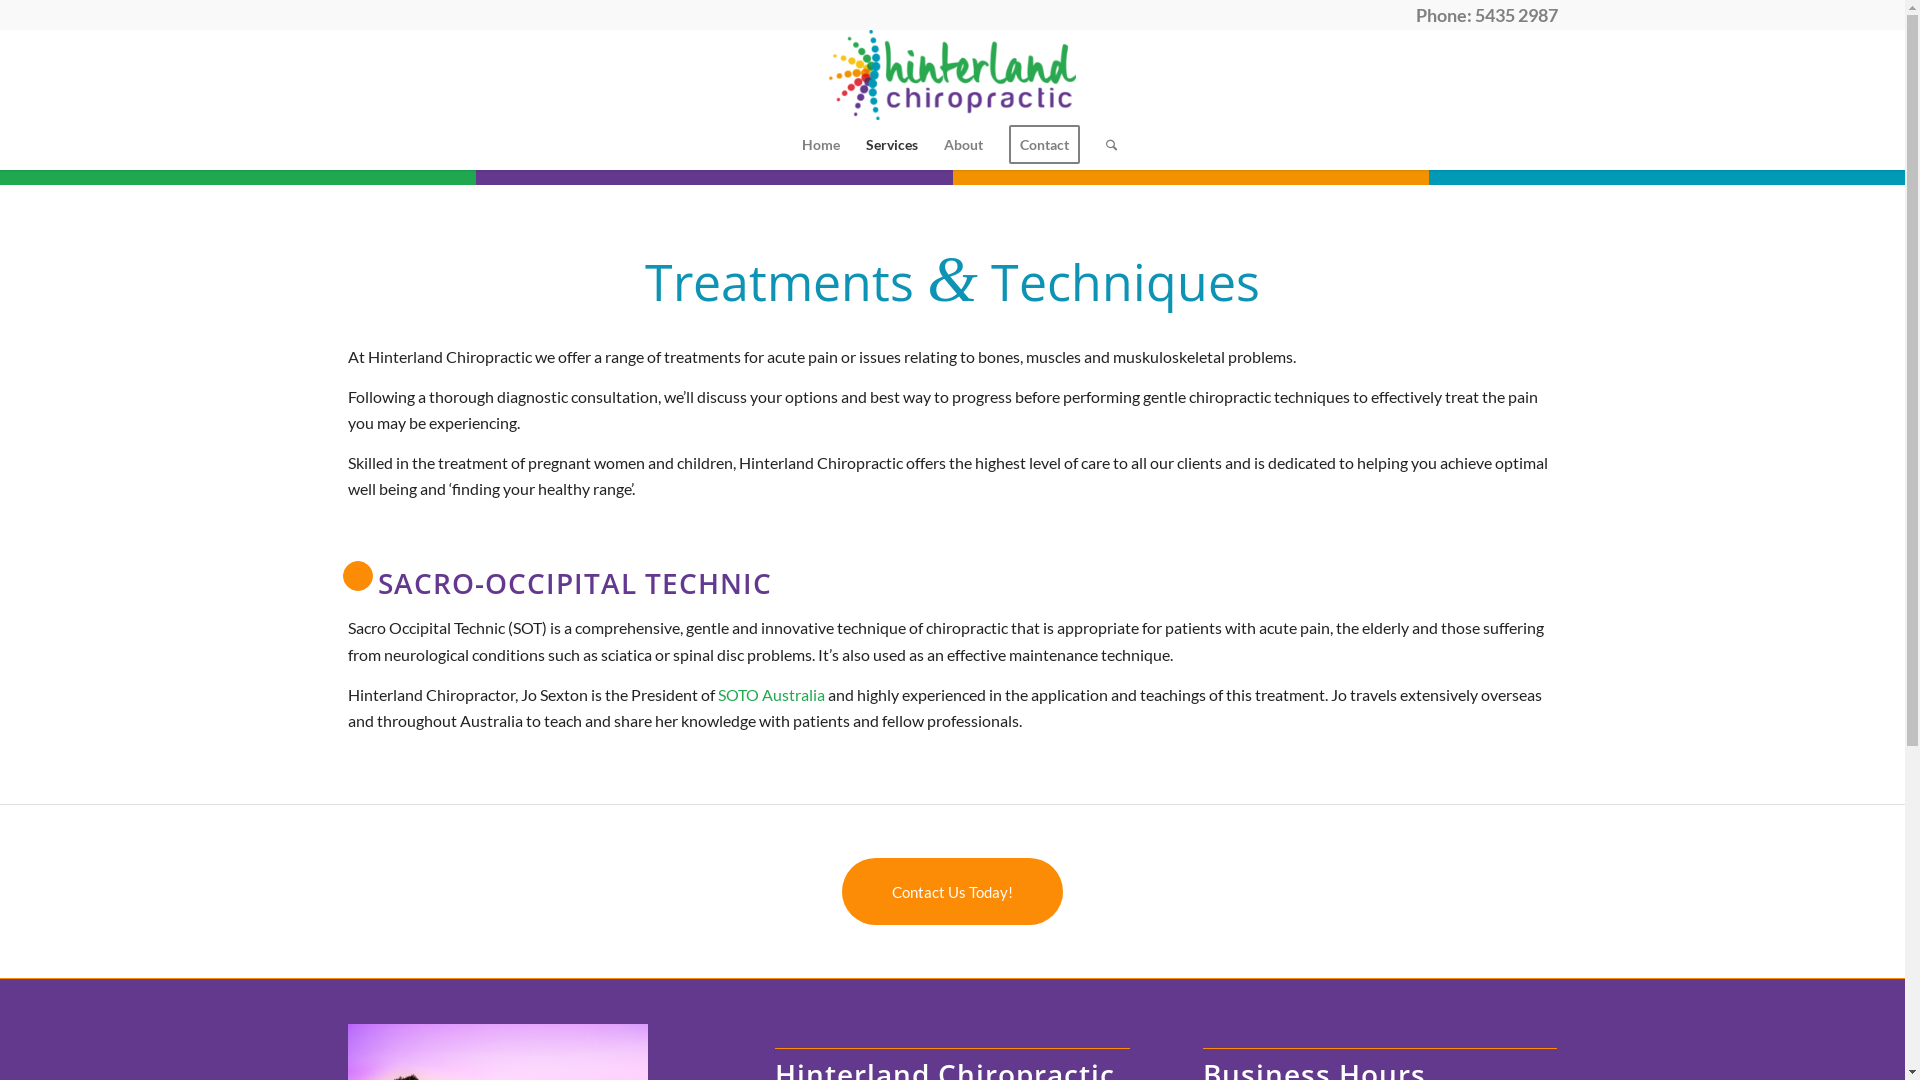 The width and height of the screenshot is (1920, 1080). I want to click on About, so click(962, 145).